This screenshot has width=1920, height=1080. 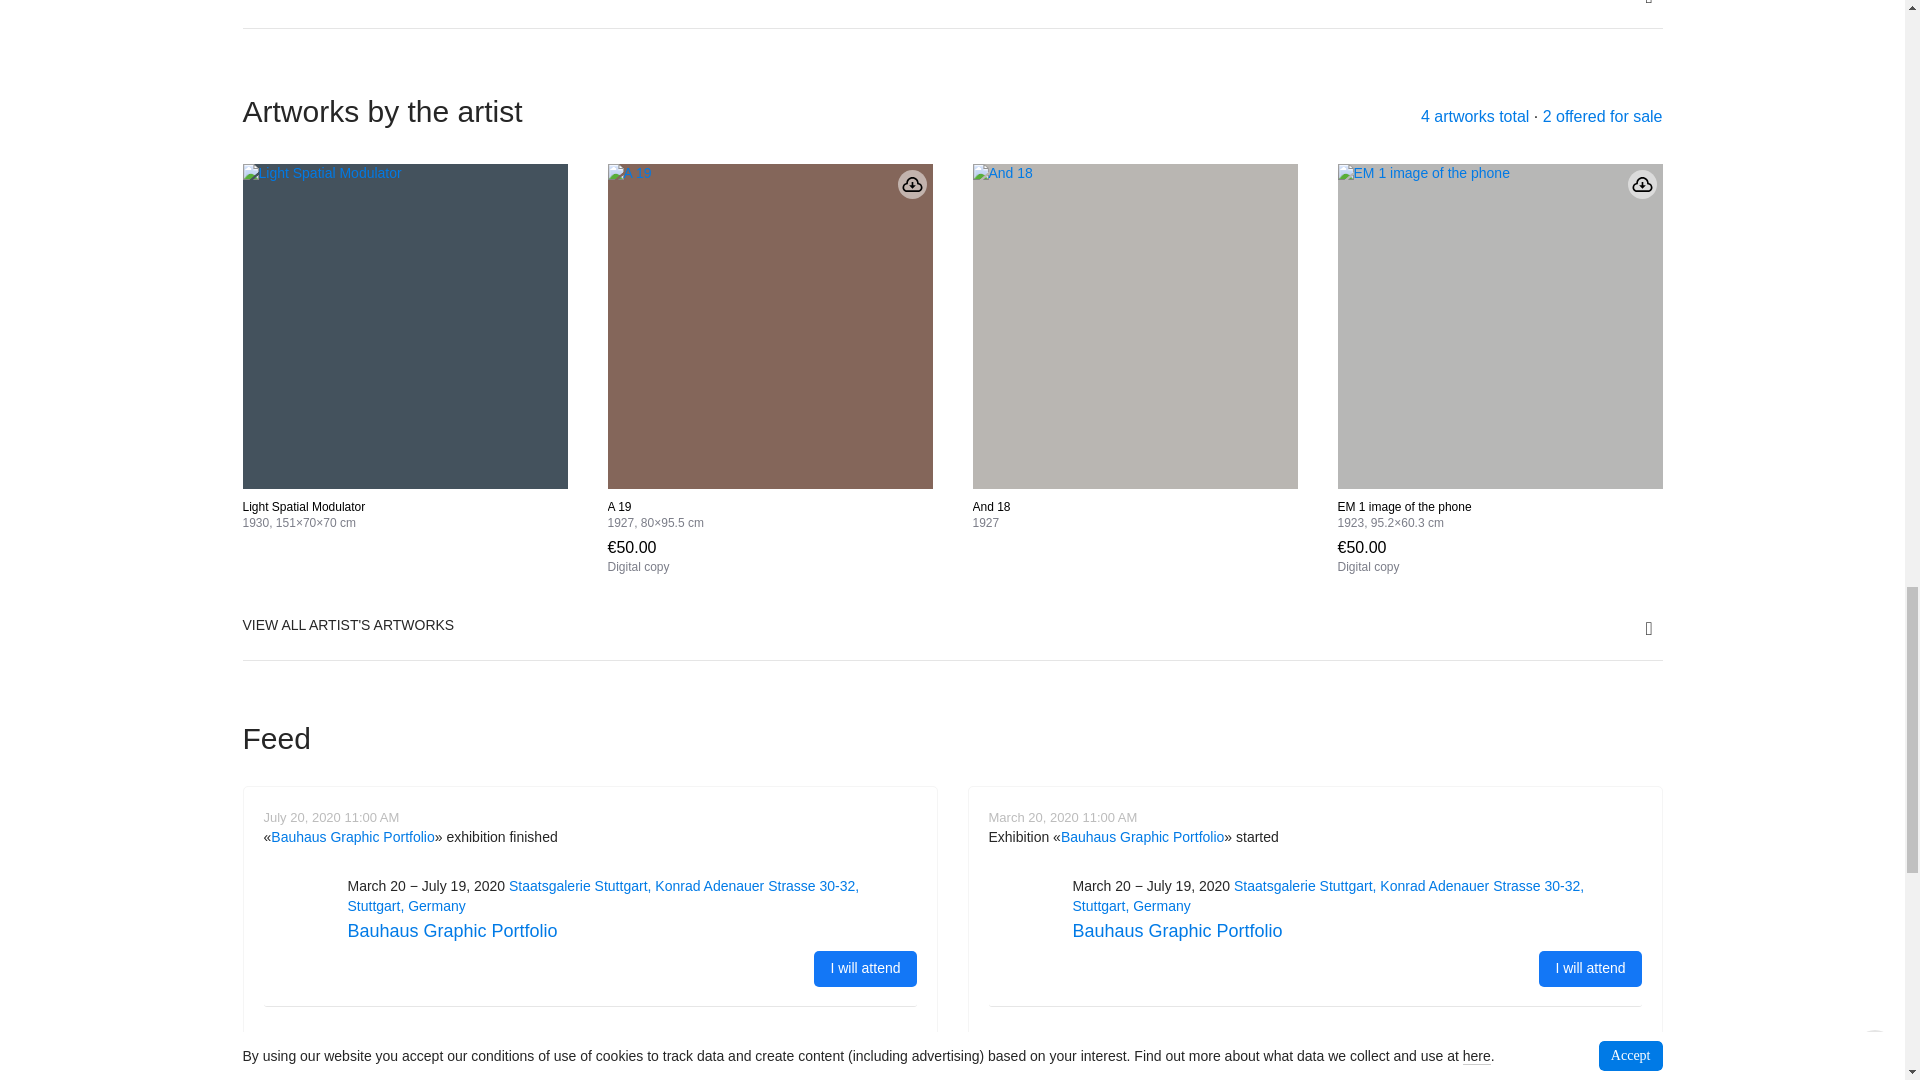 What do you see at coordinates (1368, 555) in the screenshot?
I see `Buy digital copy` at bounding box center [1368, 555].